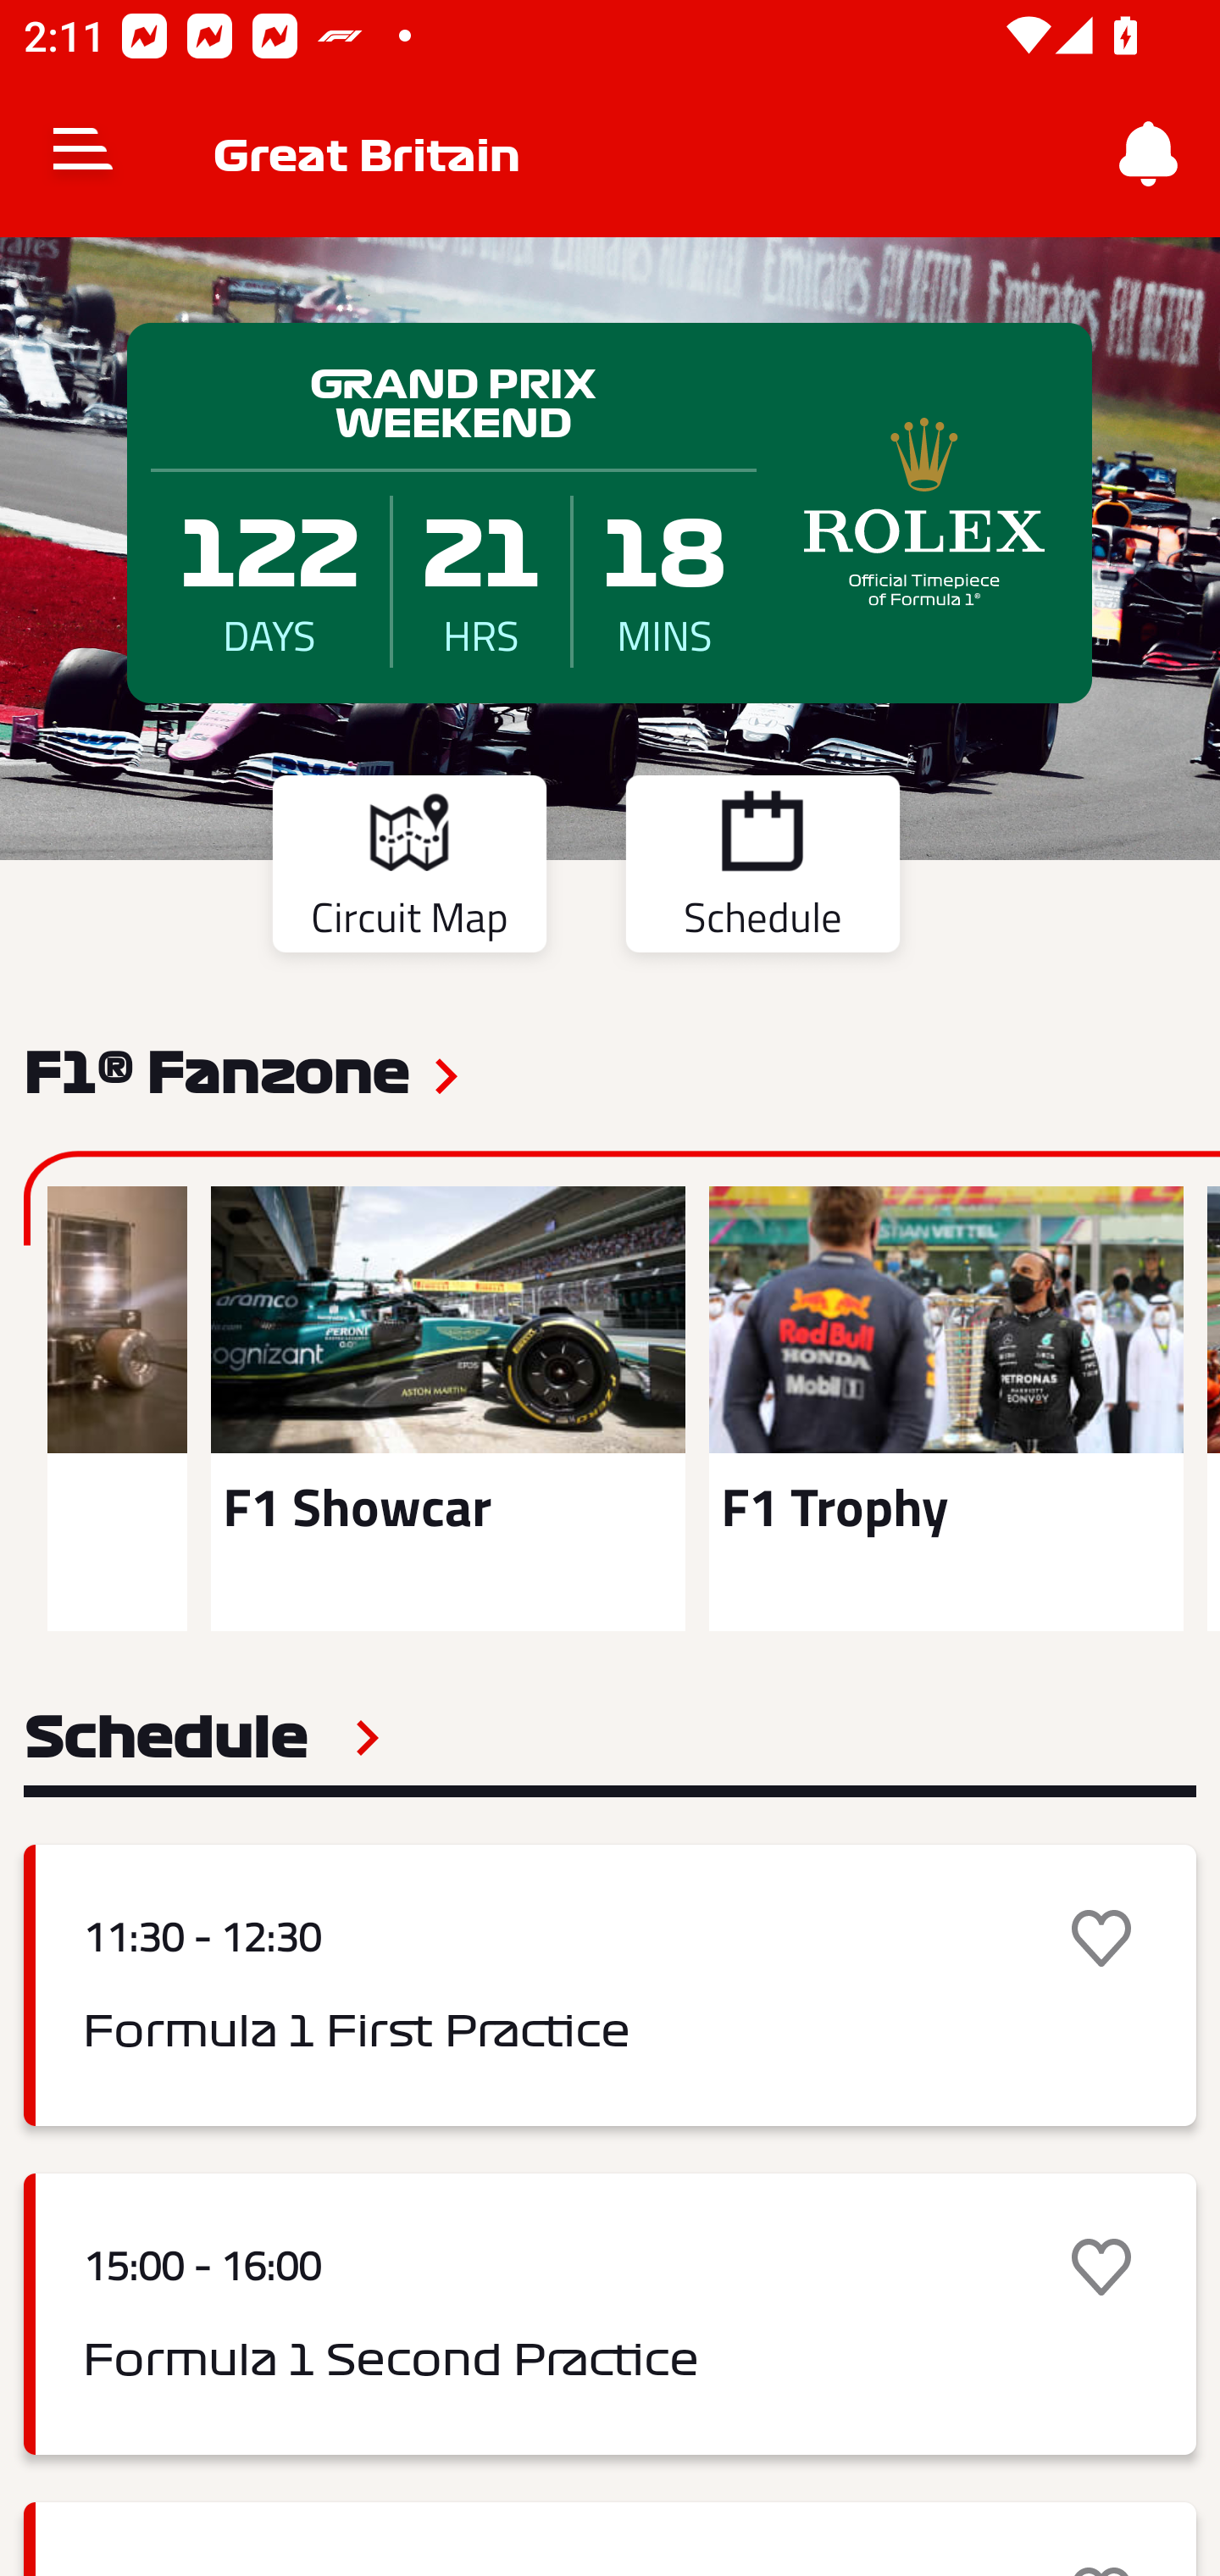 This screenshot has height=2576, width=1220. Describe the element at coordinates (945, 1408) in the screenshot. I see `F1 Trophy` at that location.